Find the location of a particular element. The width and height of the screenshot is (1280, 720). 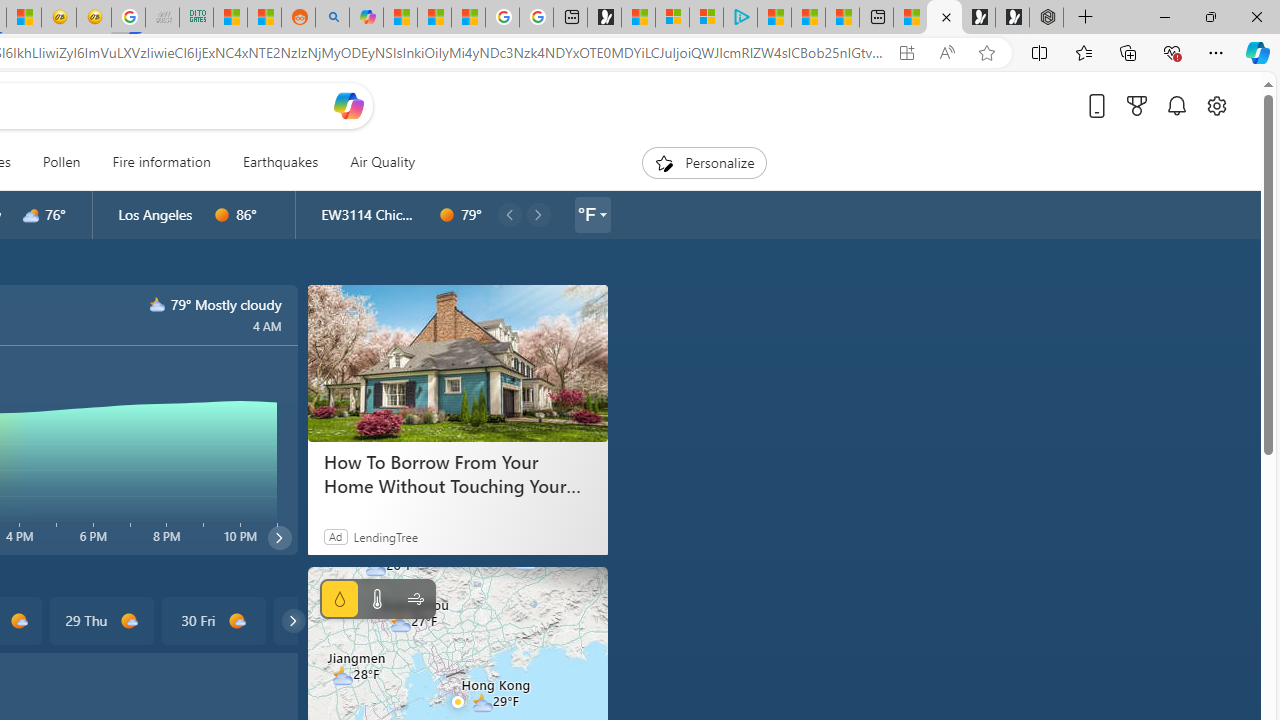

Wind is located at coordinates (414, 599).